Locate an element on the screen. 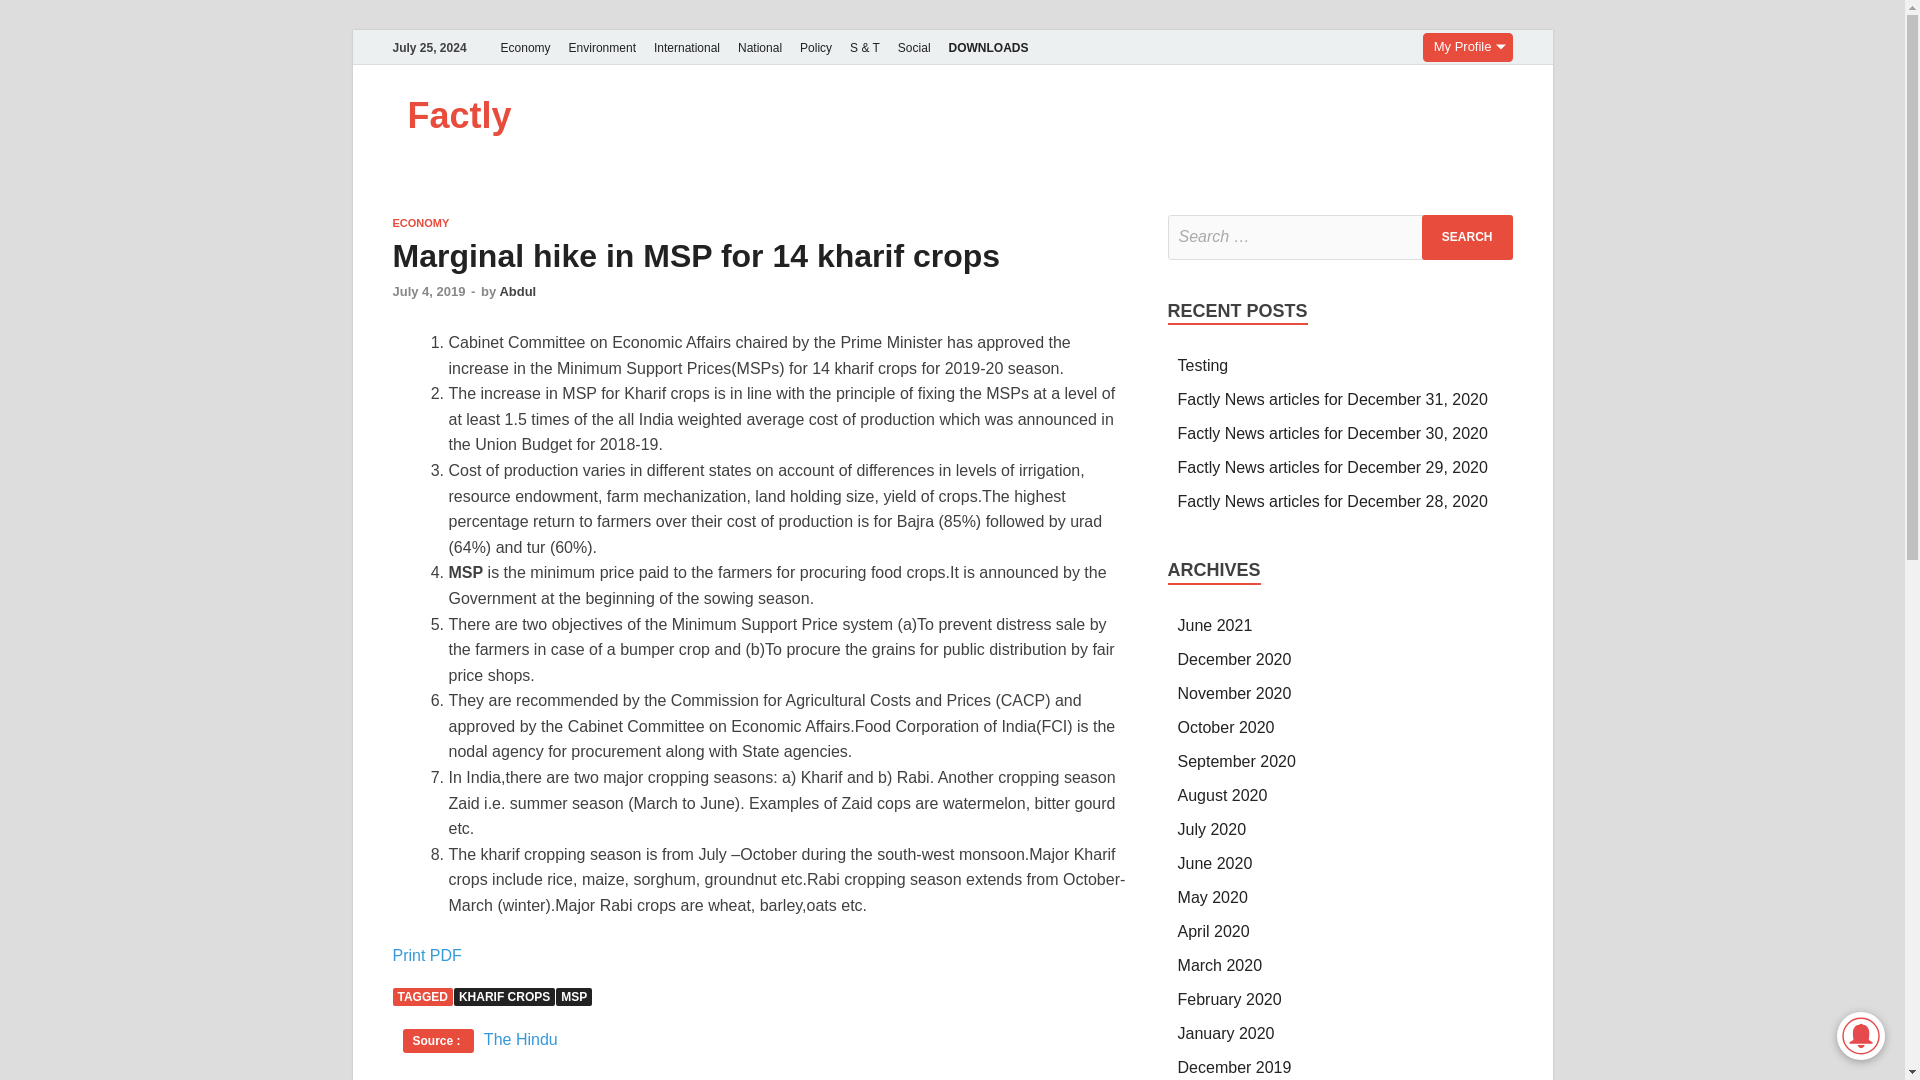 This screenshot has height=1080, width=1920. Factly is located at coordinates (460, 116).